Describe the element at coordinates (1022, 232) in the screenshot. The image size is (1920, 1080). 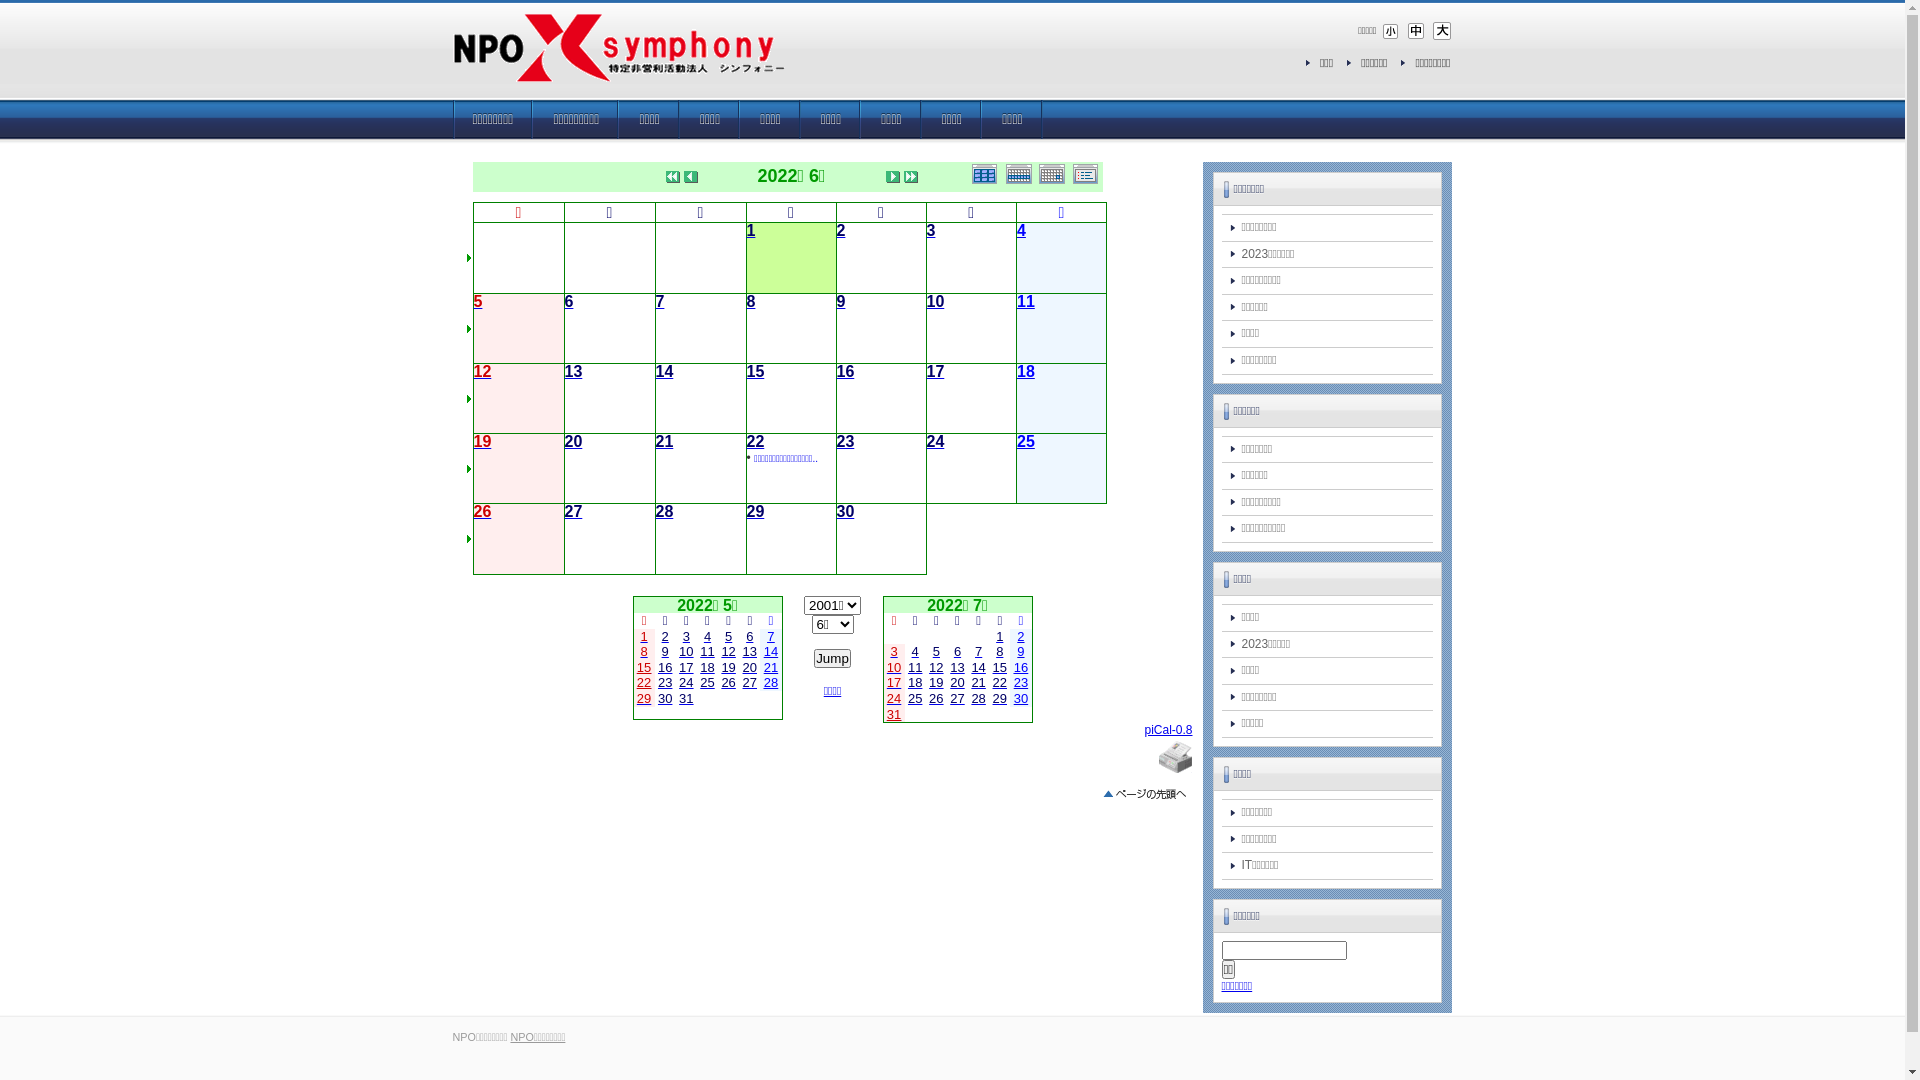
I see `4` at that location.